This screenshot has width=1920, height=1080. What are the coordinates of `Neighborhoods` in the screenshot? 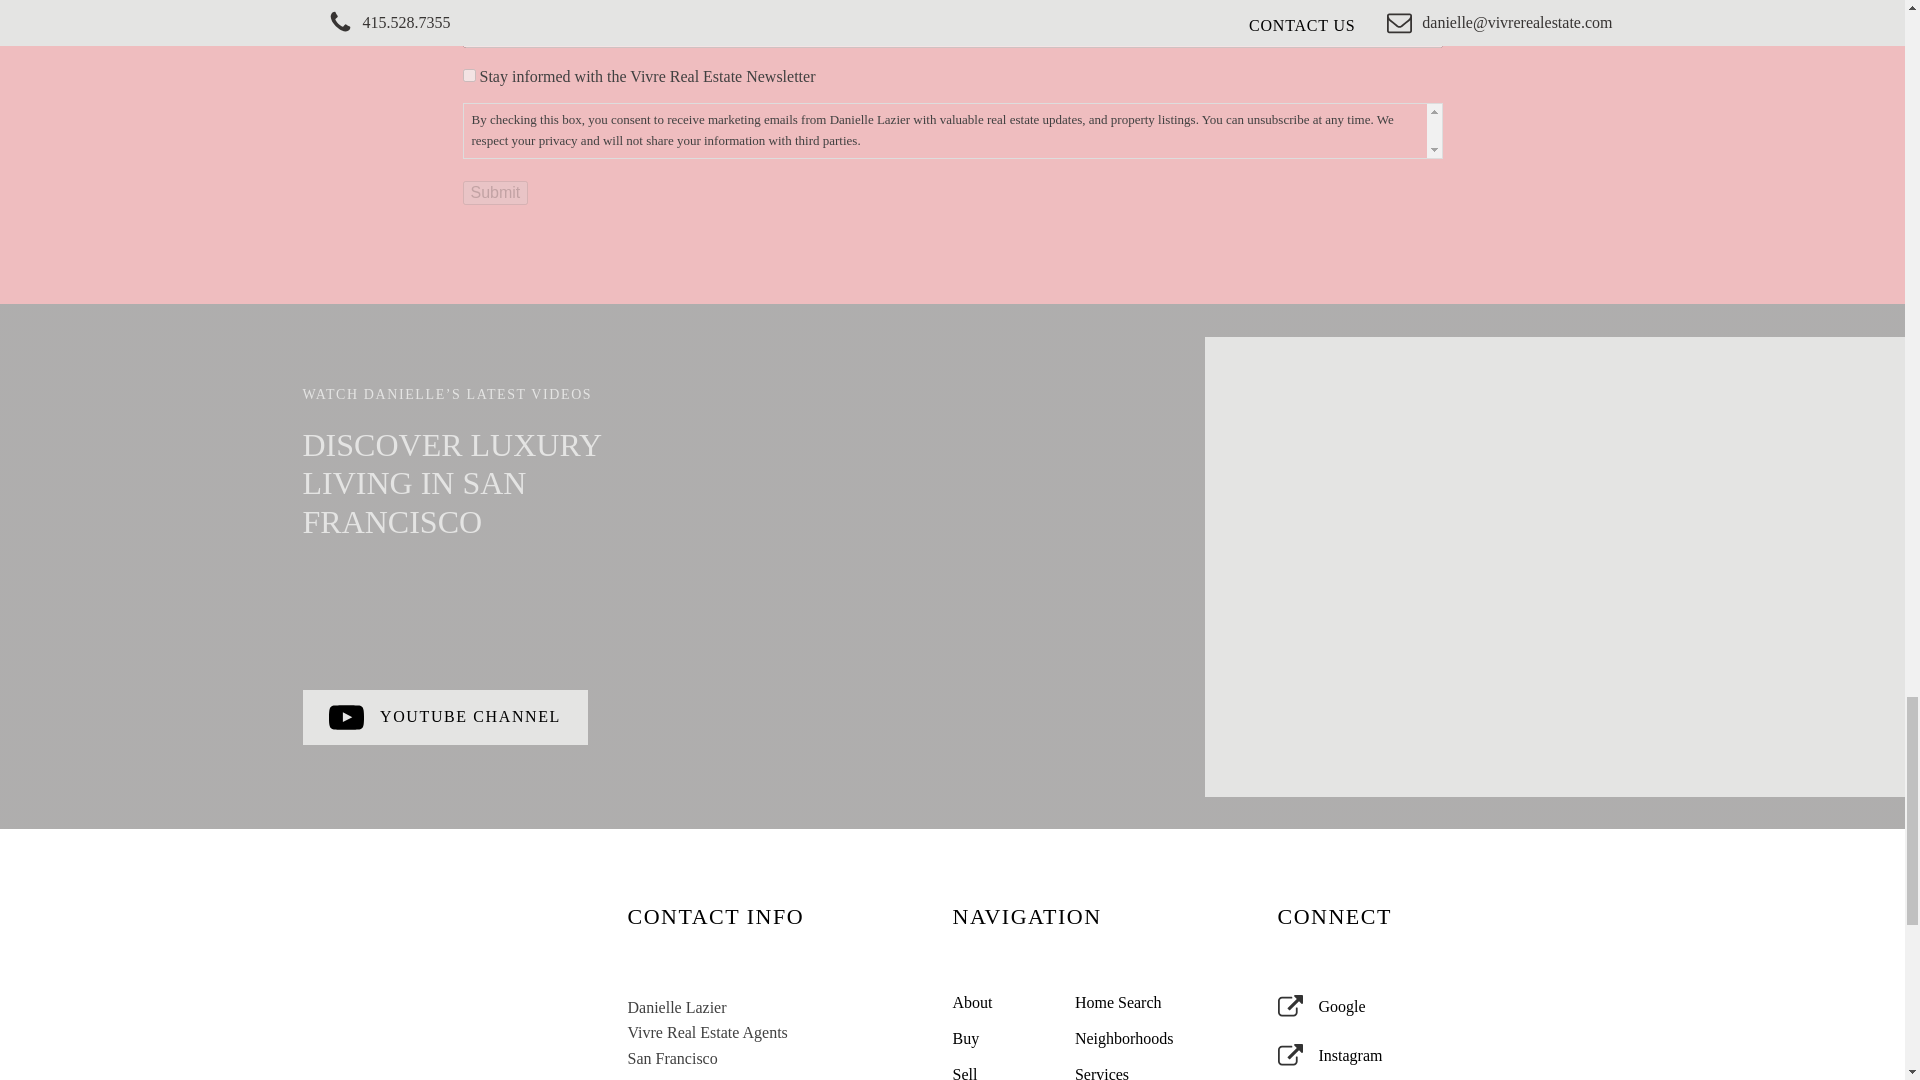 It's located at (1126, 1038).